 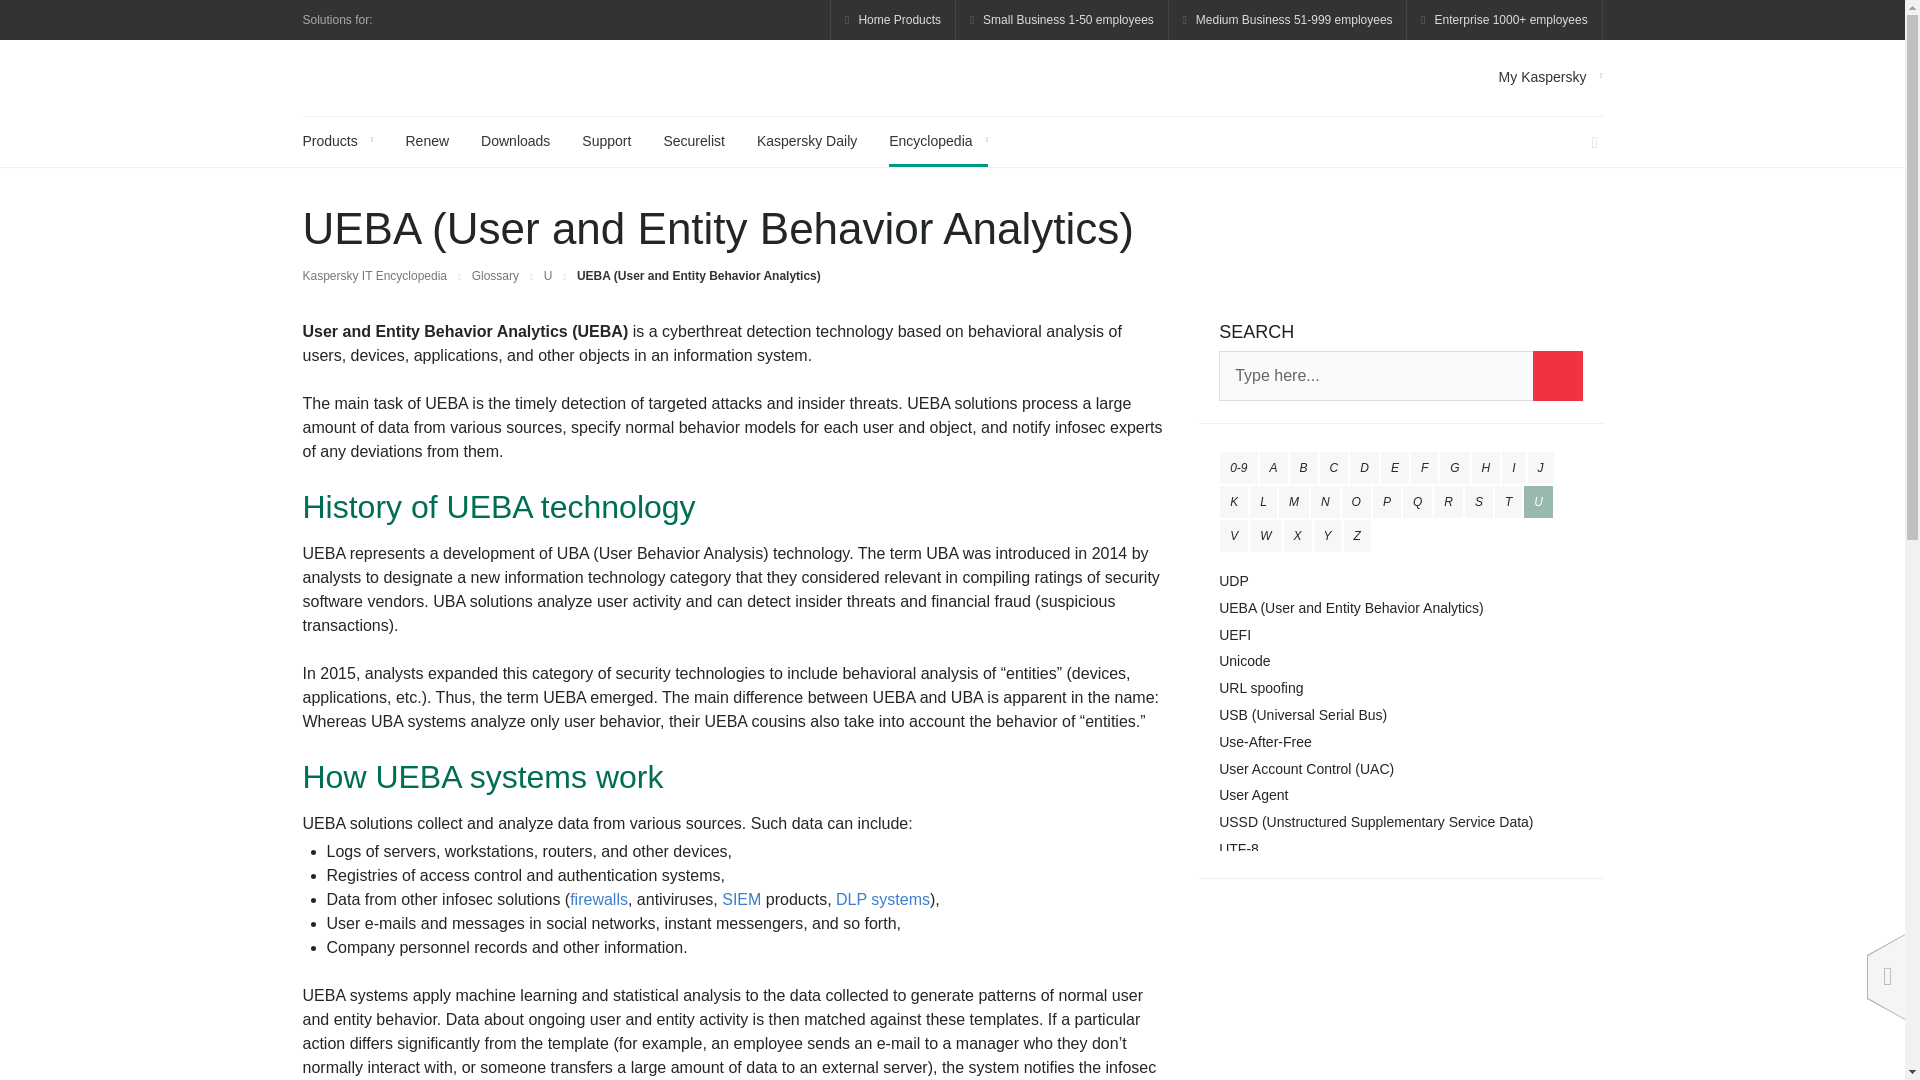 I want to click on Type here..., so click(x=1400, y=376).